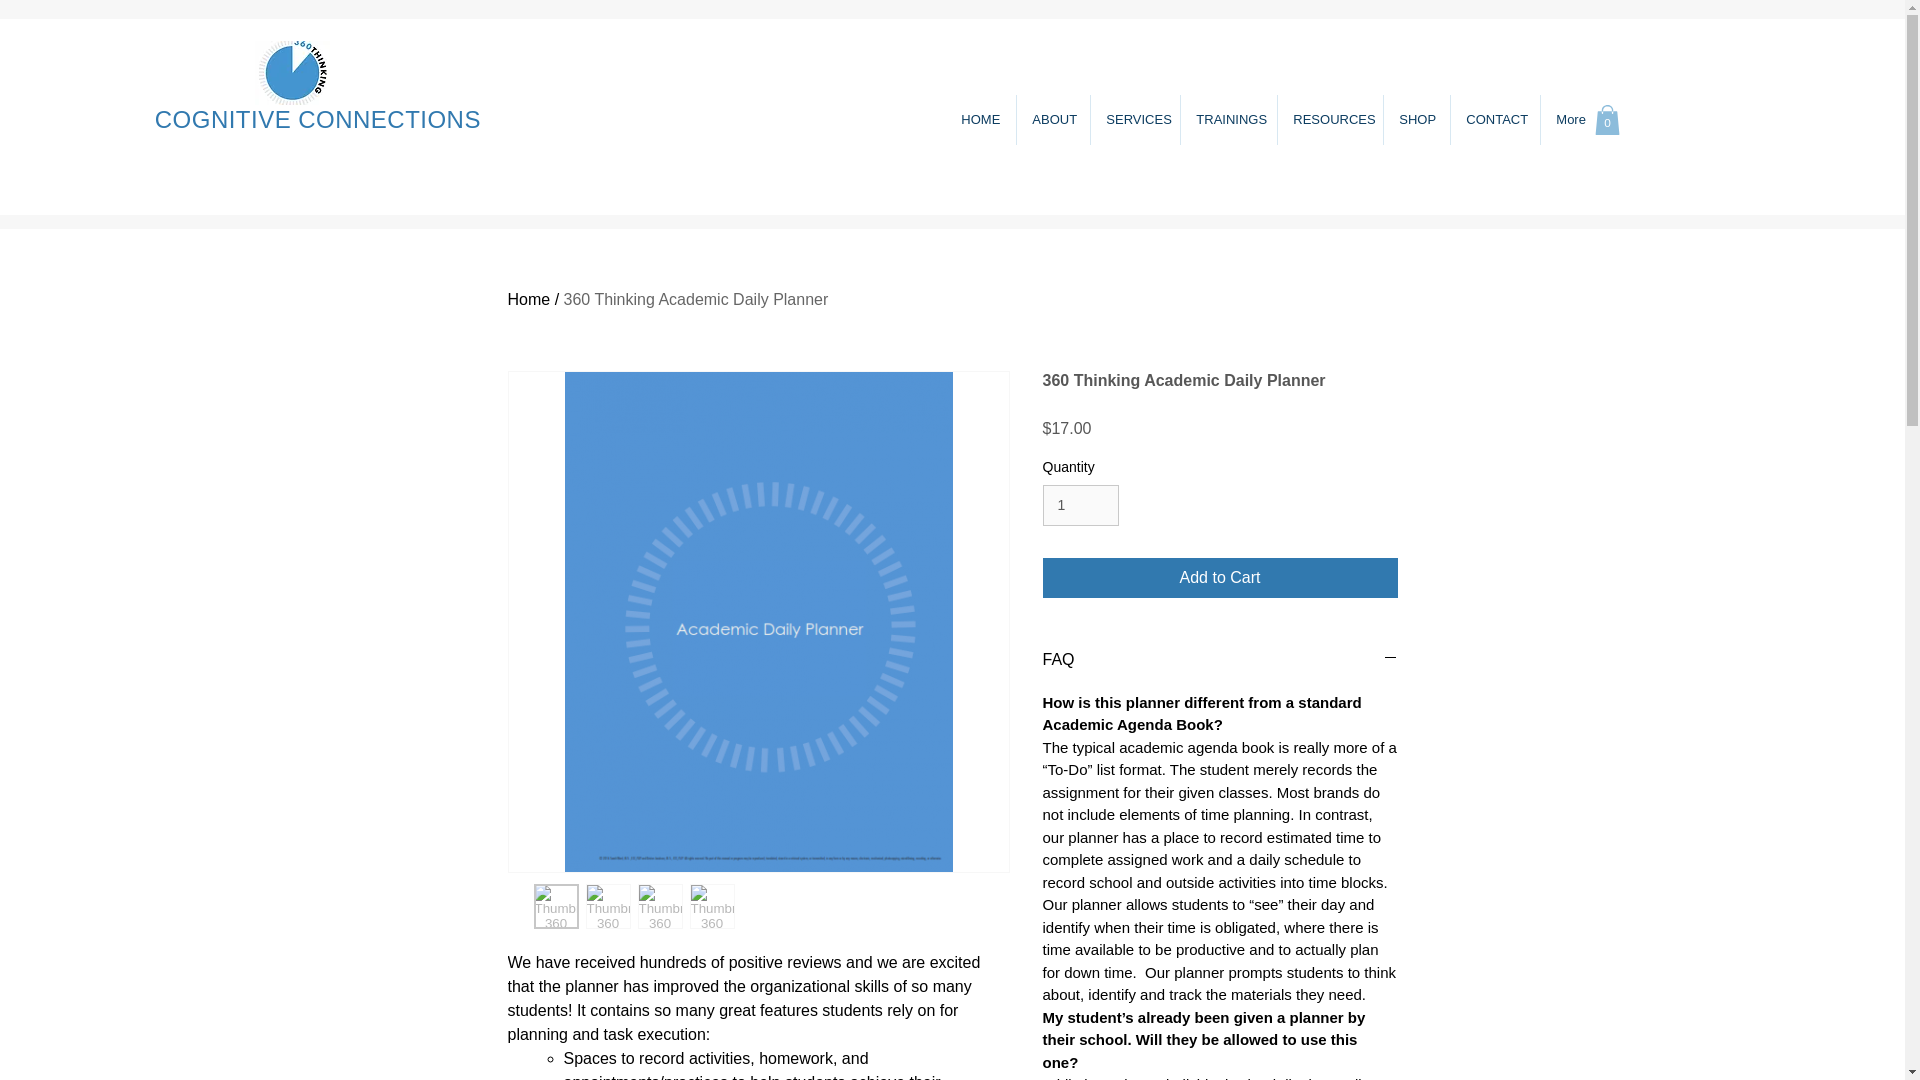  What do you see at coordinates (1080, 504) in the screenshot?
I see `1` at bounding box center [1080, 504].